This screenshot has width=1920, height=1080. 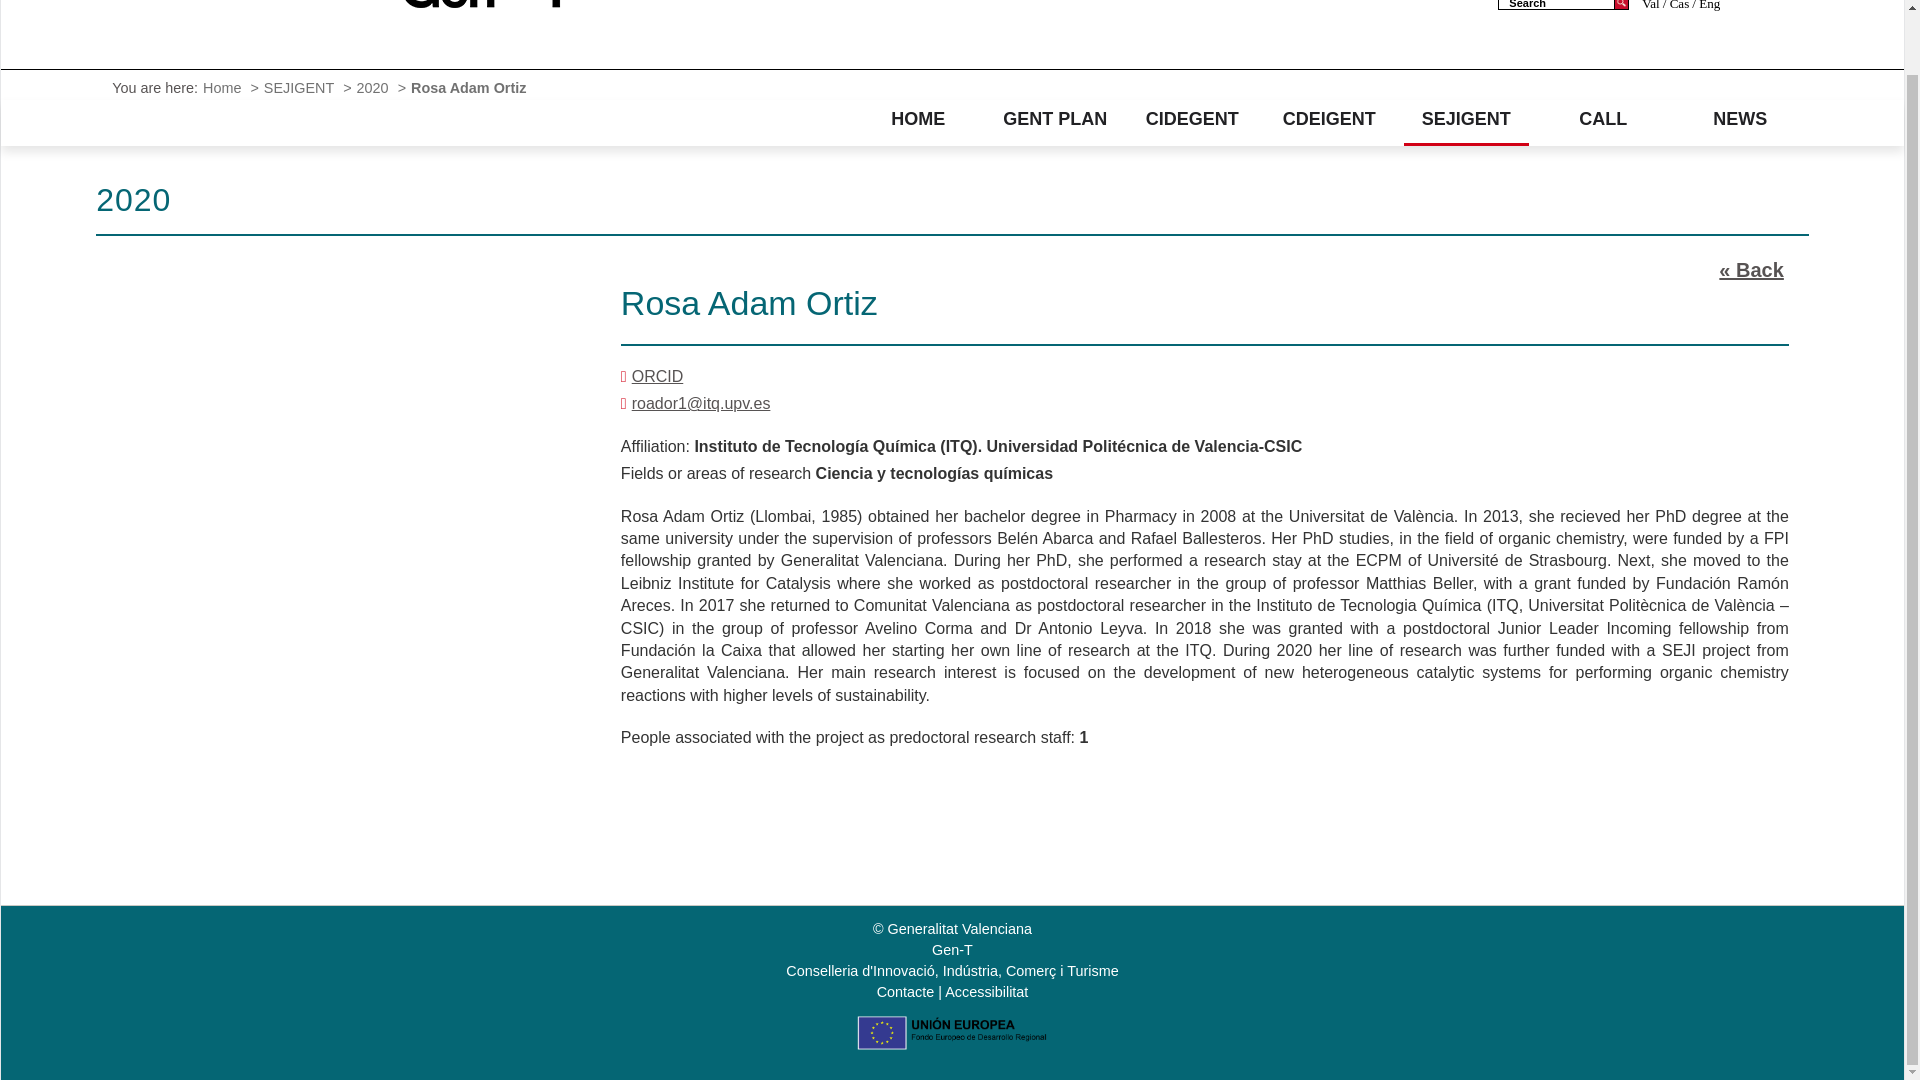 What do you see at coordinates (486, 3) in the screenshot?
I see `Logo Gen-T` at bounding box center [486, 3].